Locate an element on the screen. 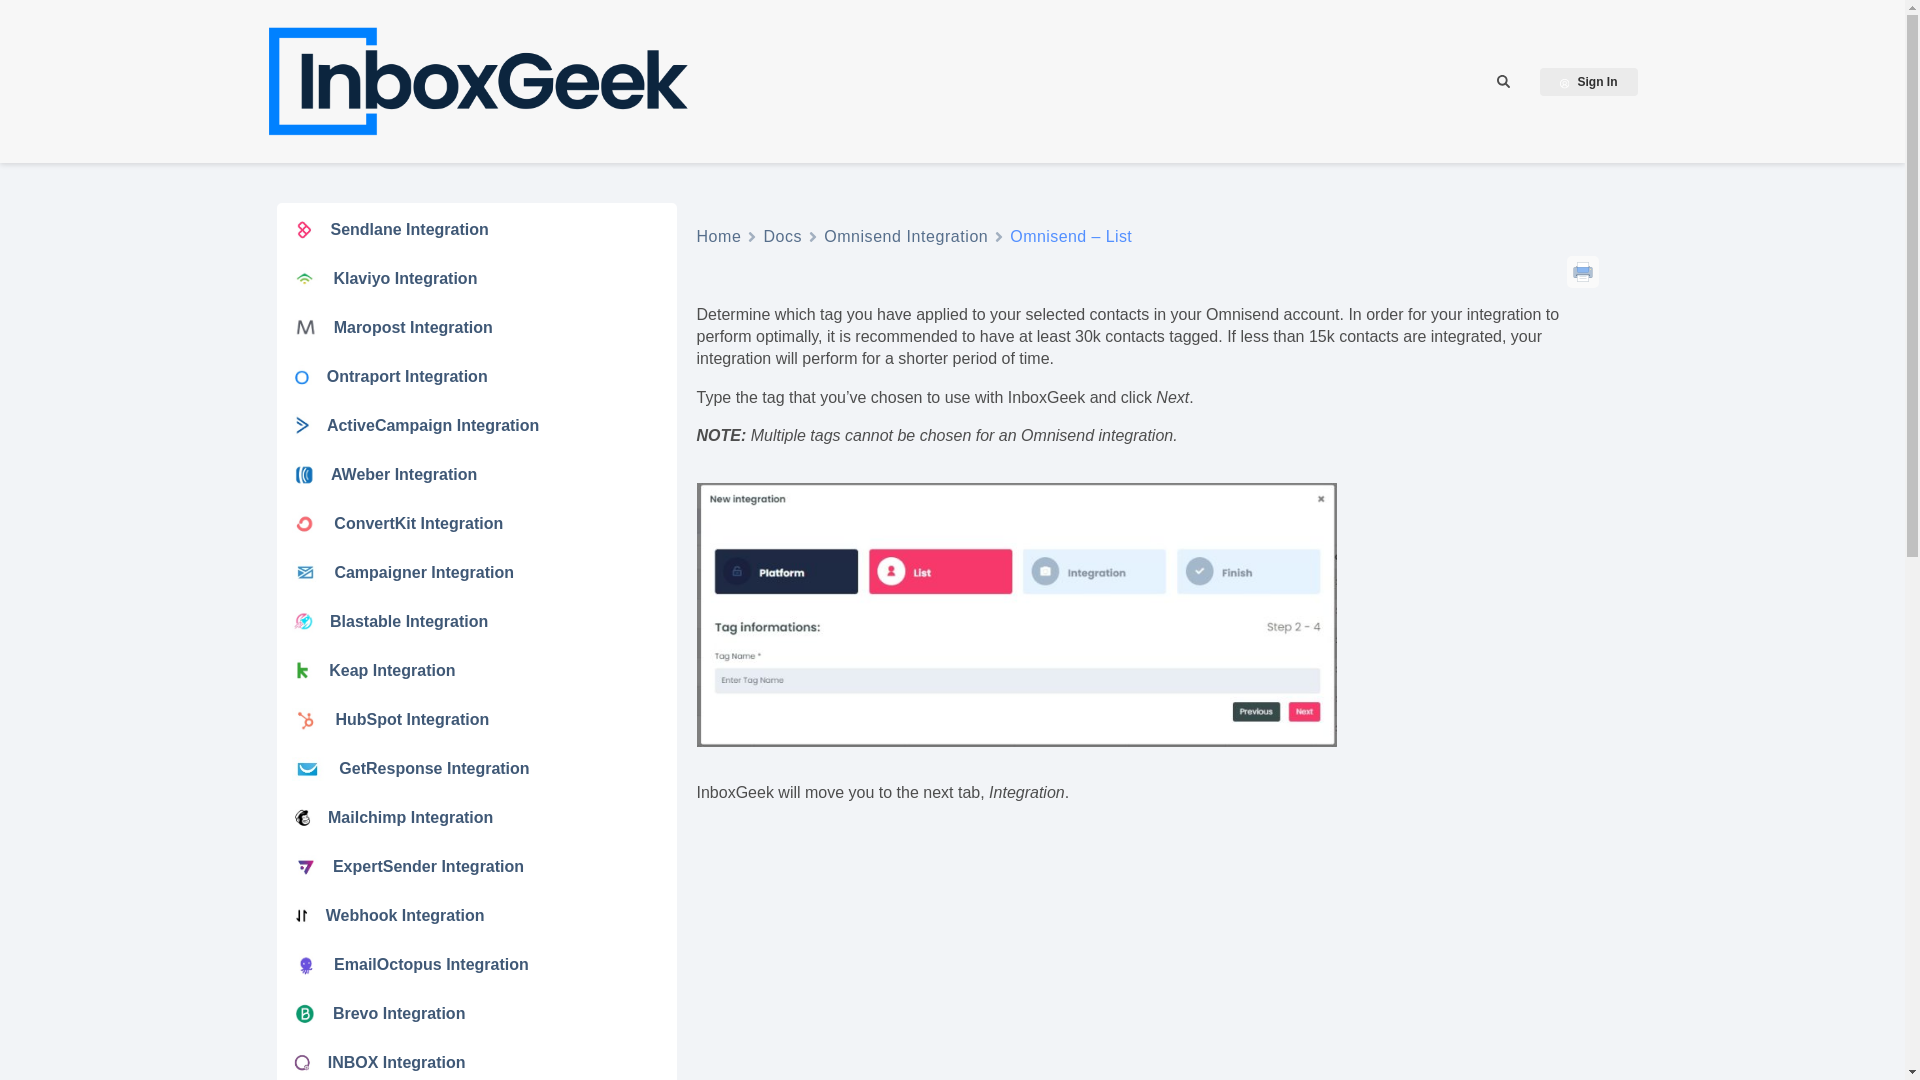  Omnisend Integration is located at coordinates (906, 236).